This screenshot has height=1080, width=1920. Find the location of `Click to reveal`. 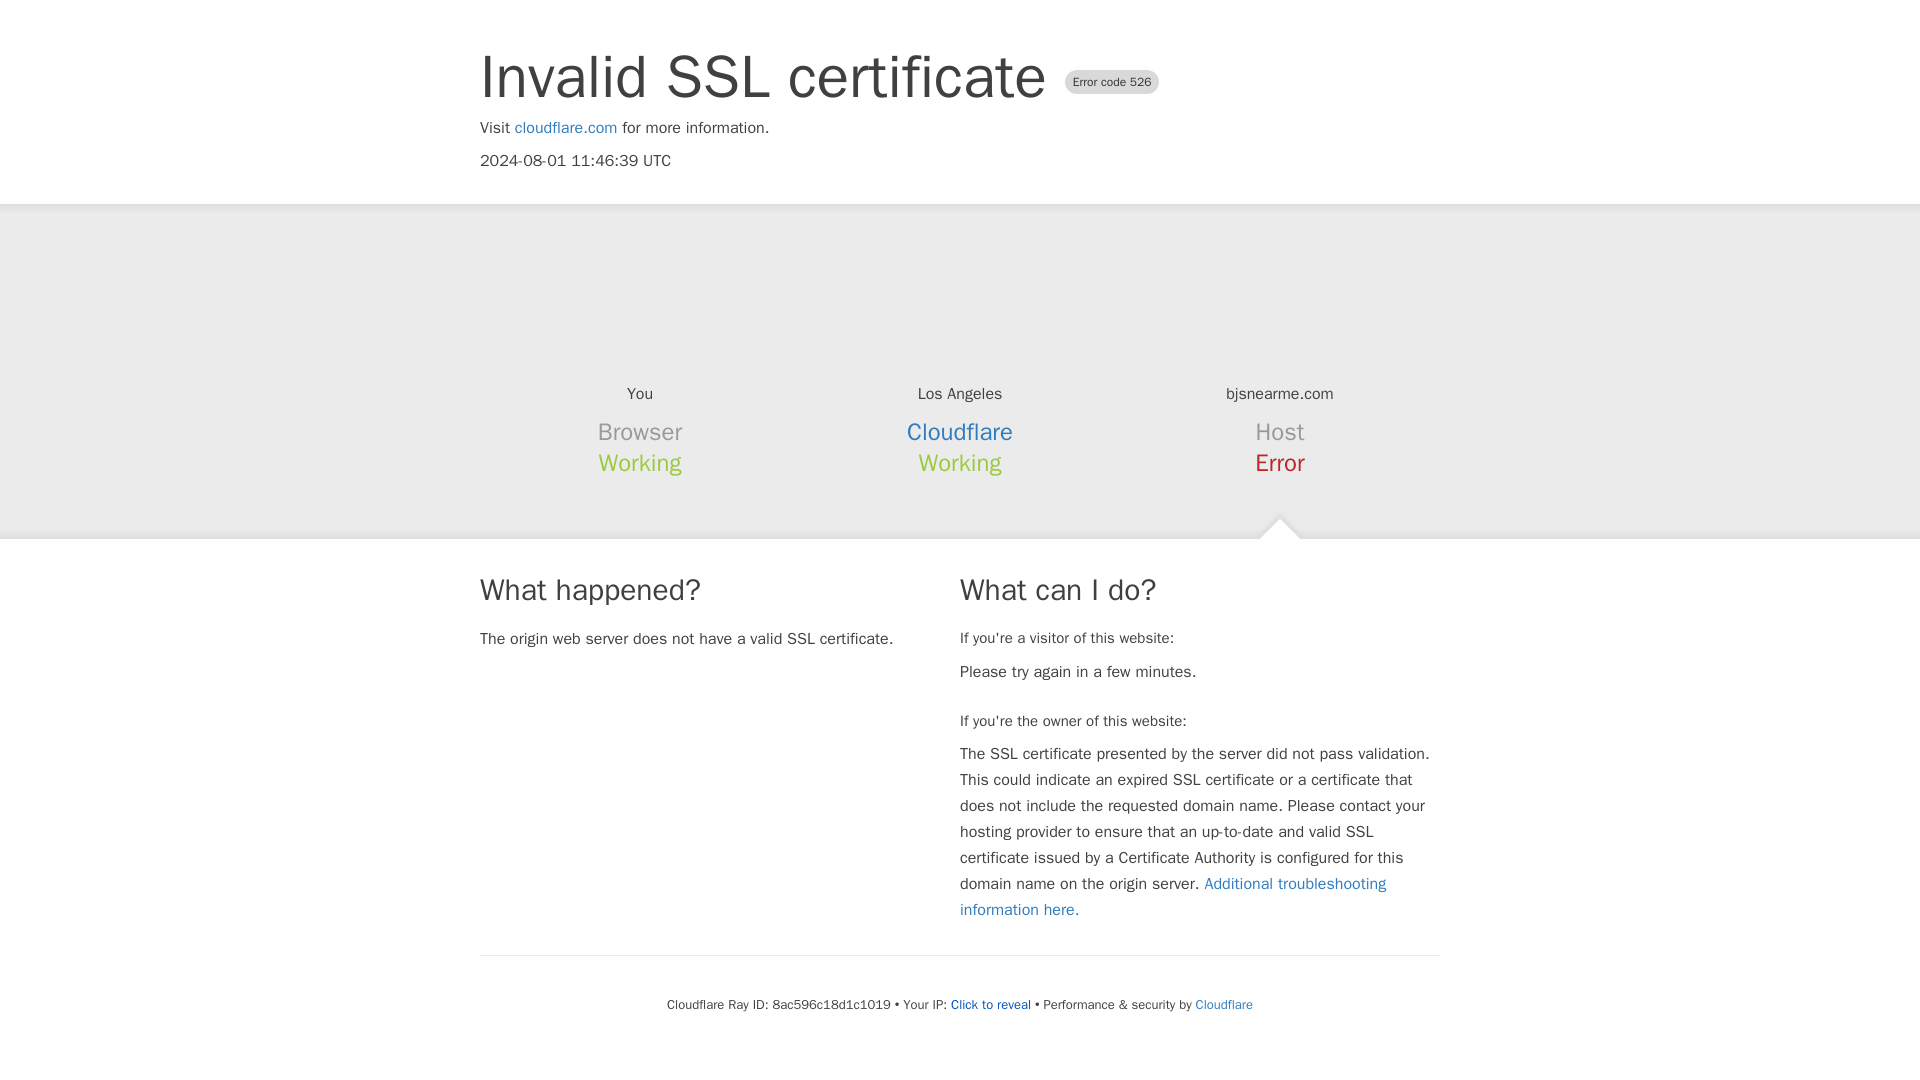

Click to reveal is located at coordinates (990, 1004).